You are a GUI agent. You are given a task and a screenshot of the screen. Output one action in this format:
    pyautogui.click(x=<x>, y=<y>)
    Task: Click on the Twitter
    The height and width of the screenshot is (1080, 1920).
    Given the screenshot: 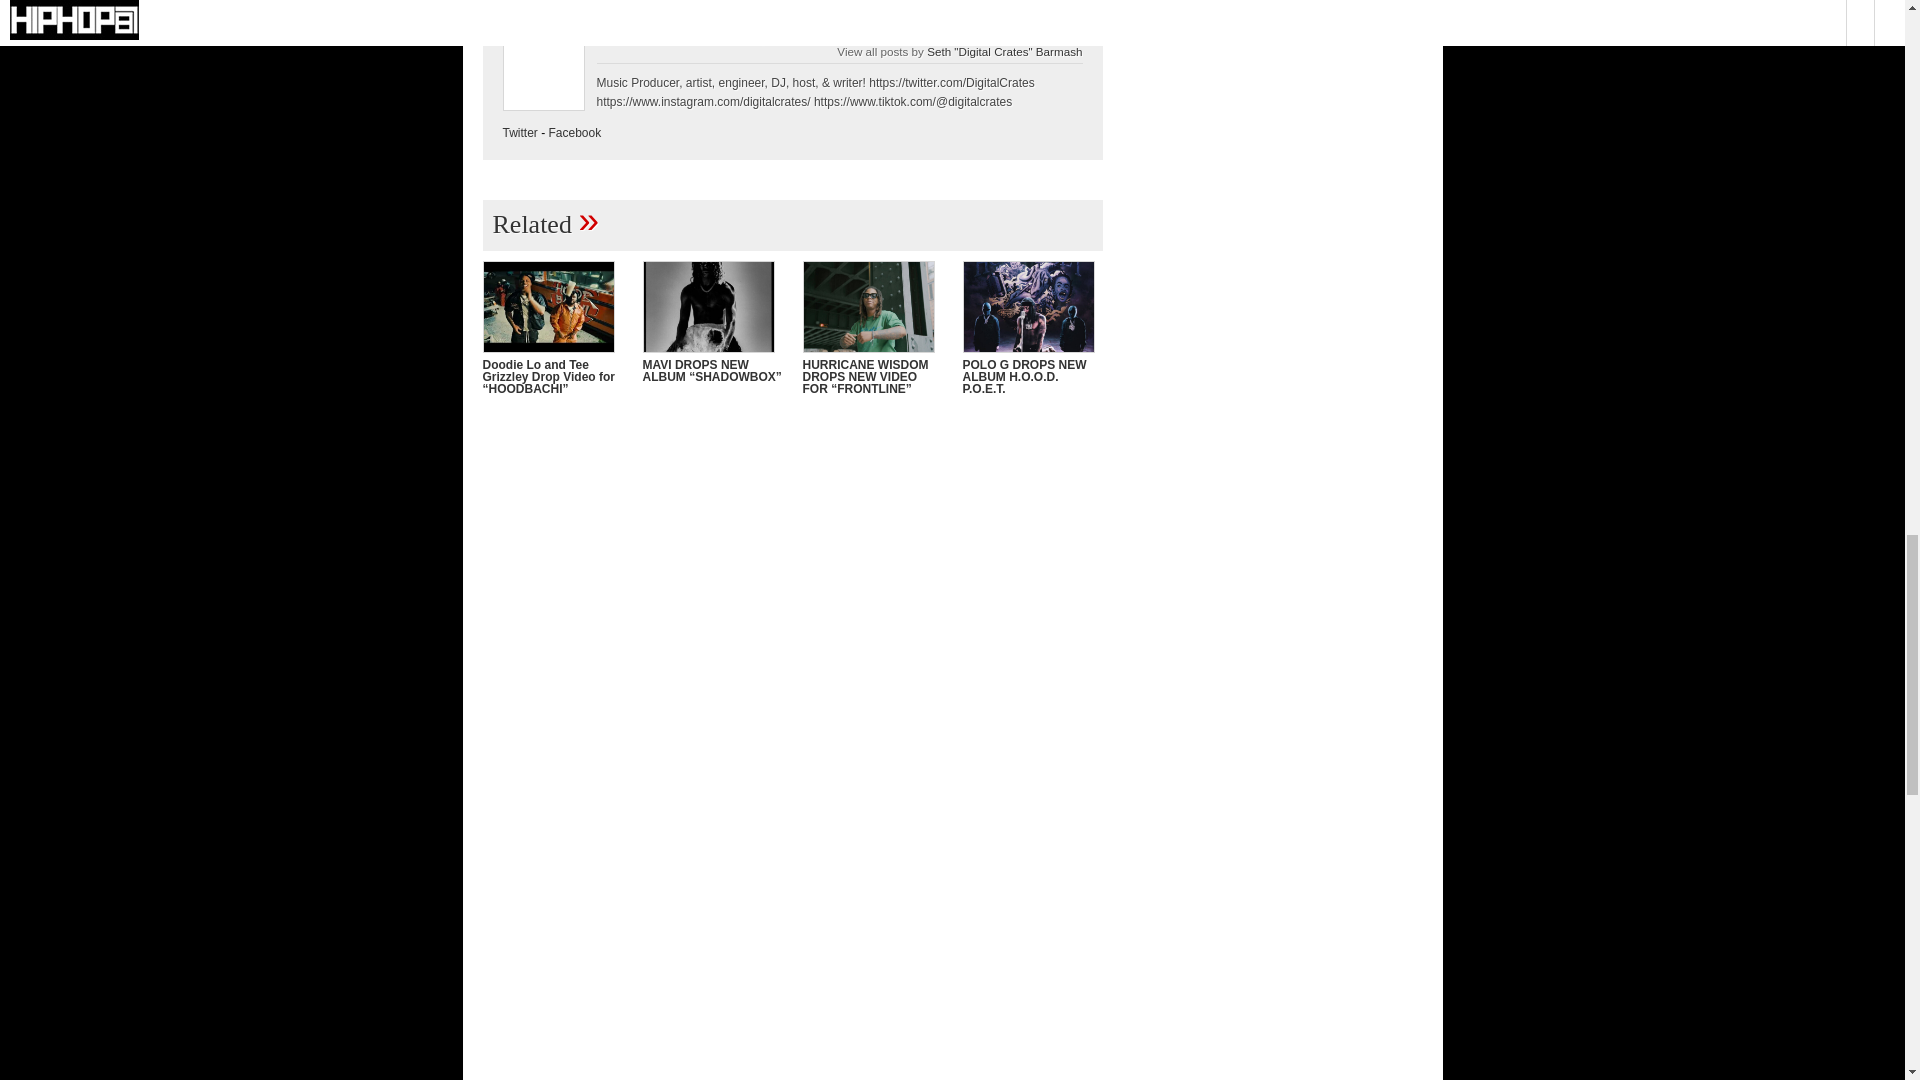 What is the action you would take?
    pyautogui.click(x=519, y=133)
    